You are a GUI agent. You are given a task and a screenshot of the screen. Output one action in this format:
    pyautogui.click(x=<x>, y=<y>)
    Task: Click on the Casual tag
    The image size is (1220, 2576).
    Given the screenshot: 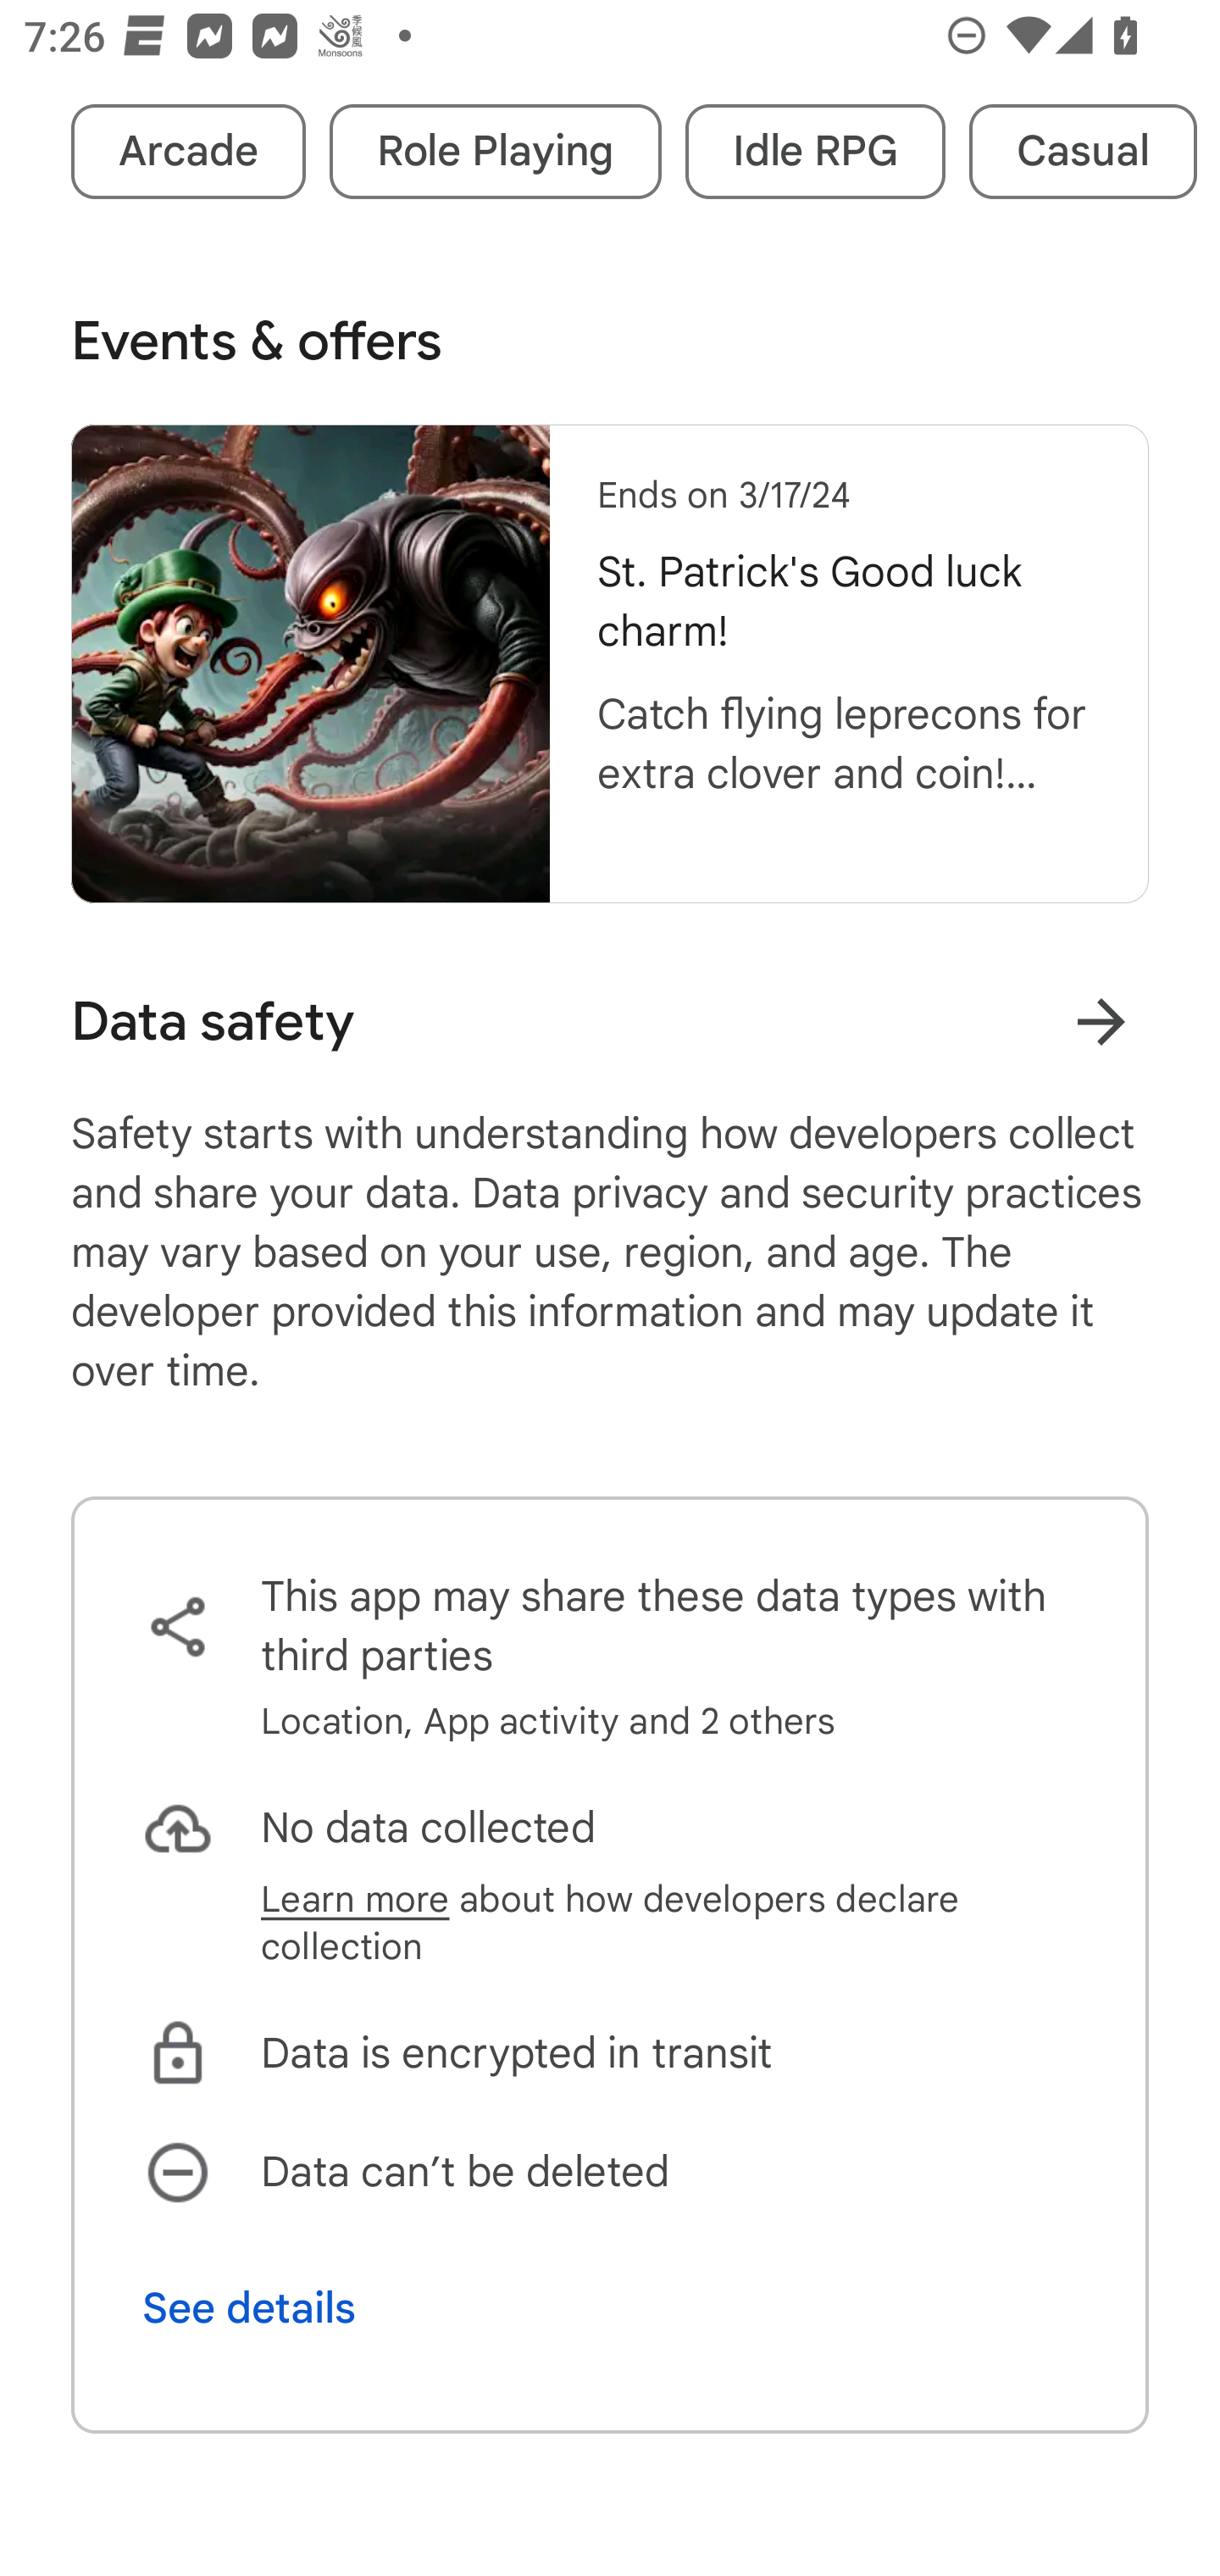 What is the action you would take?
    pyautogui.click(x=1083, y=152)
    